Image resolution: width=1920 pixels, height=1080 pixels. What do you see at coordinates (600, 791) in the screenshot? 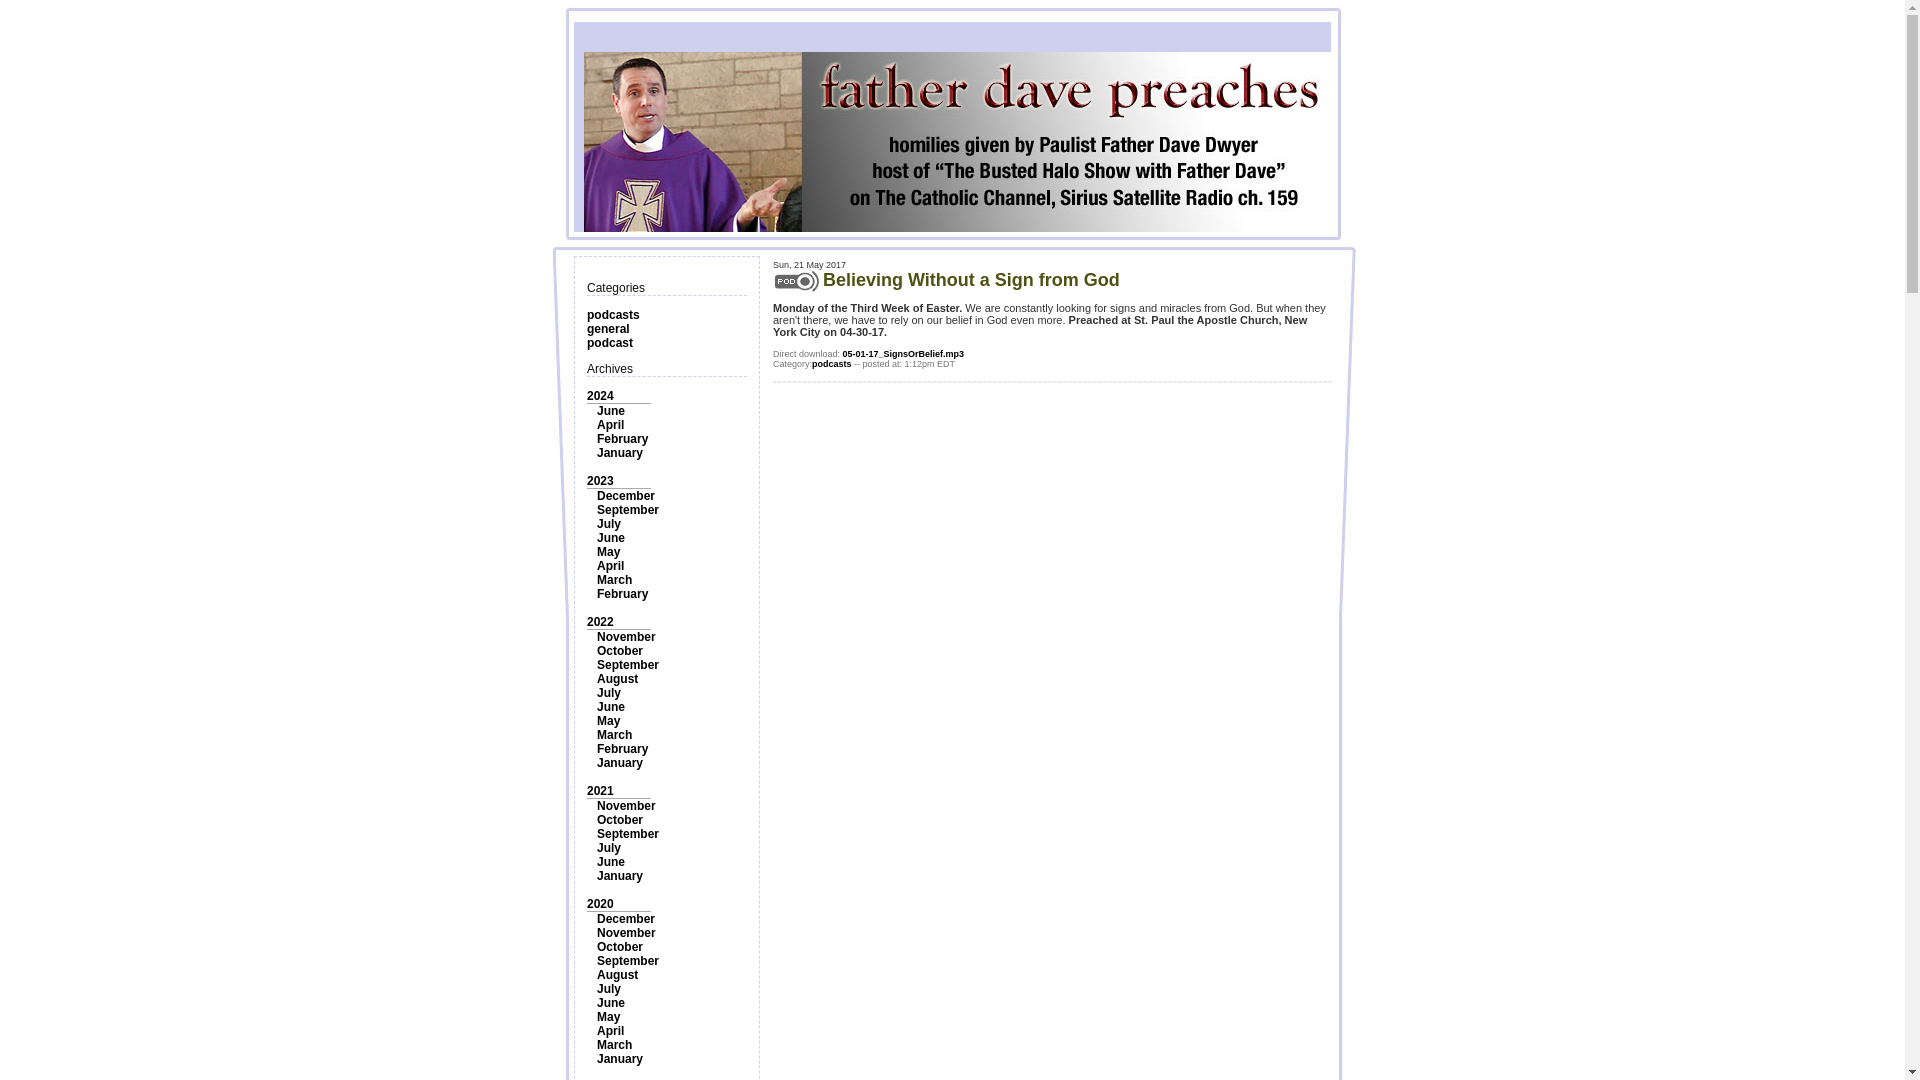
I see `2021` at bounding box center [600, 791].